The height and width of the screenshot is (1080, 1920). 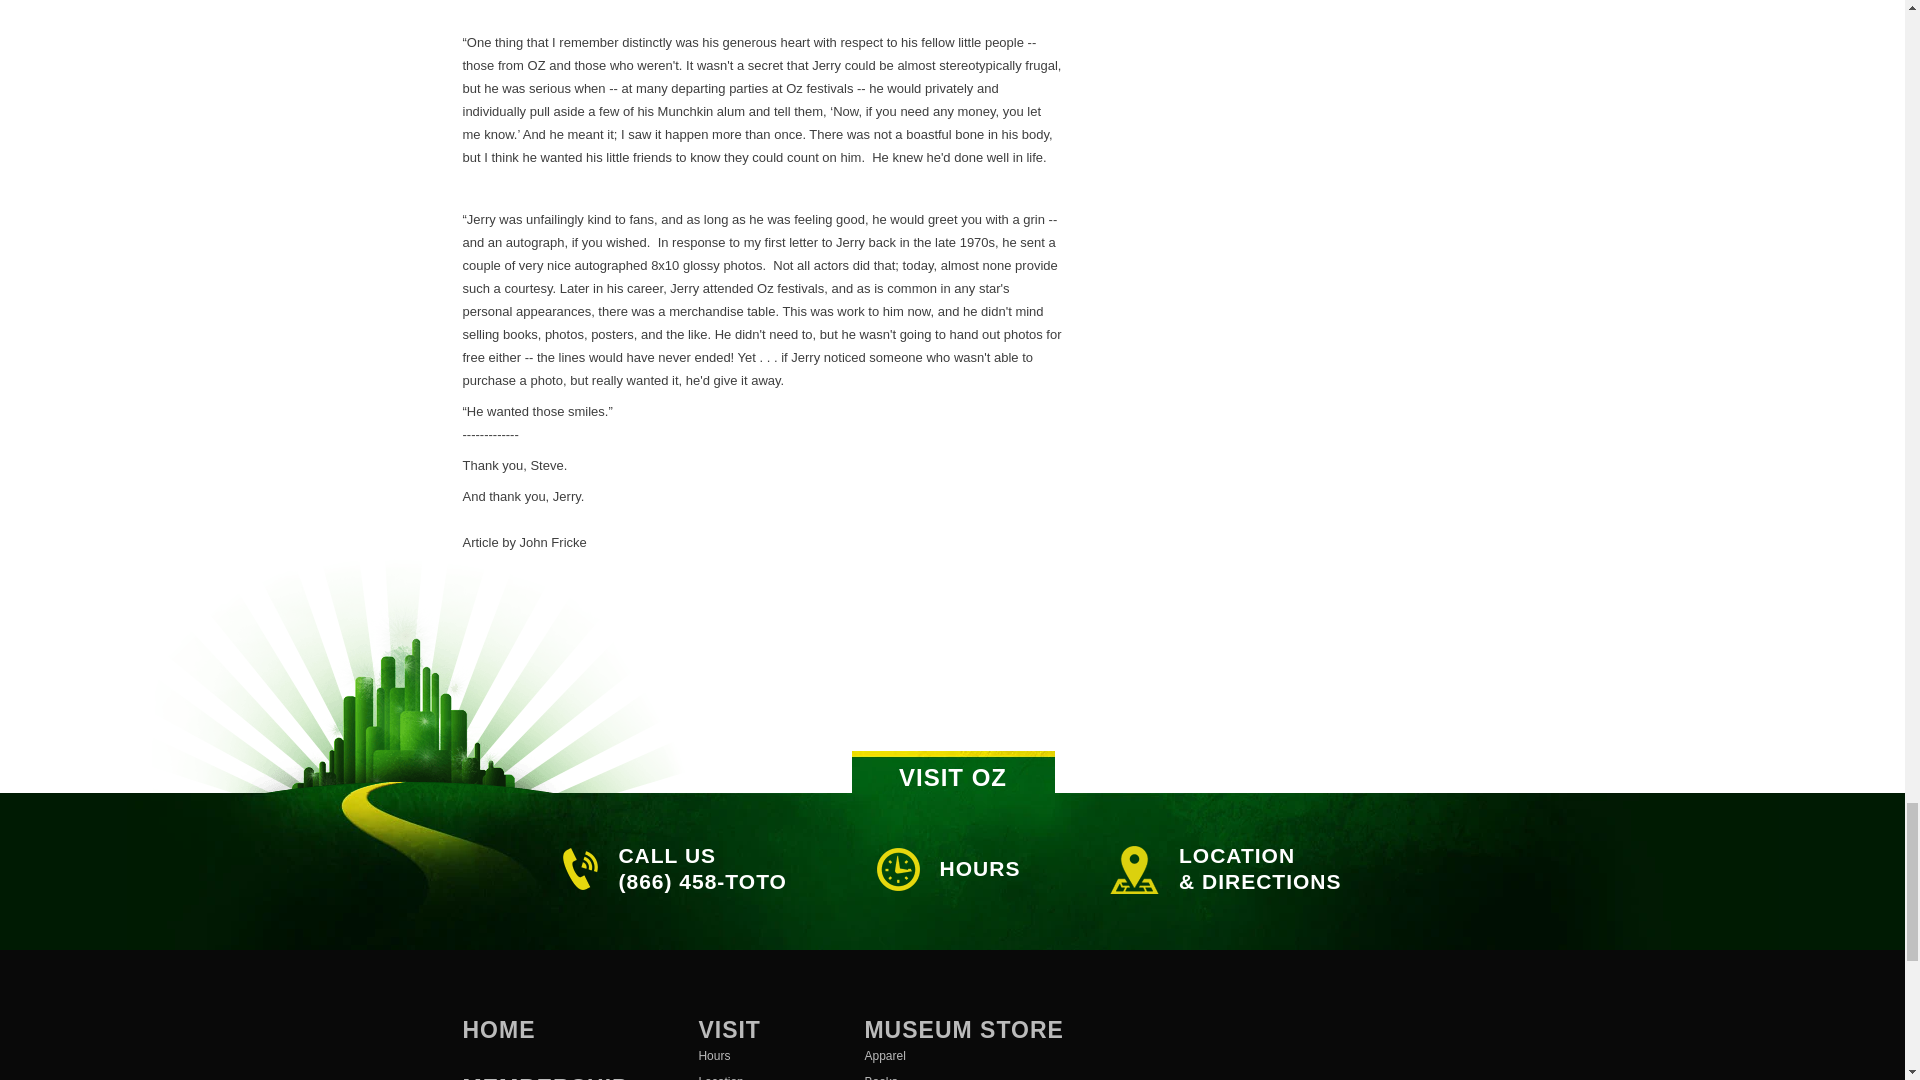 I want to click on  HOURS, so click(x=948, y=869).